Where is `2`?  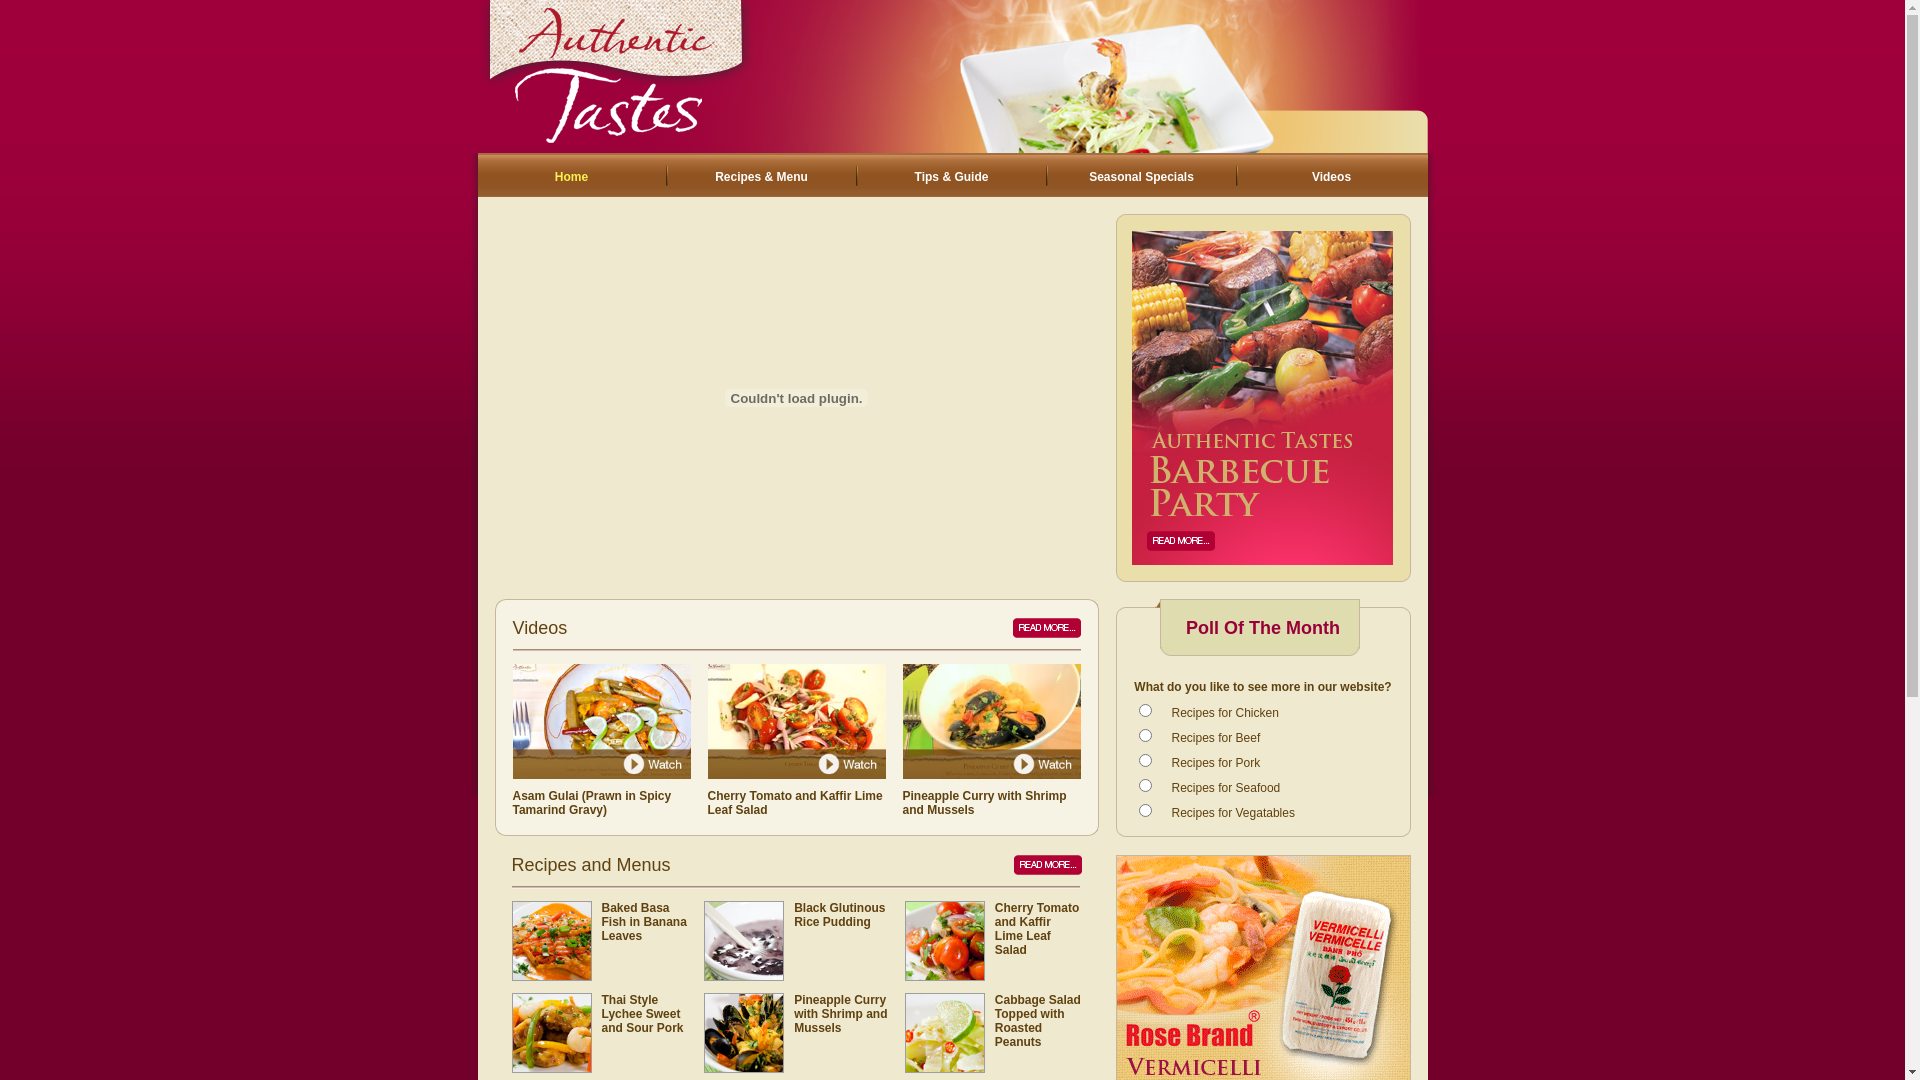 2 is located at coordinates (1144, 760).